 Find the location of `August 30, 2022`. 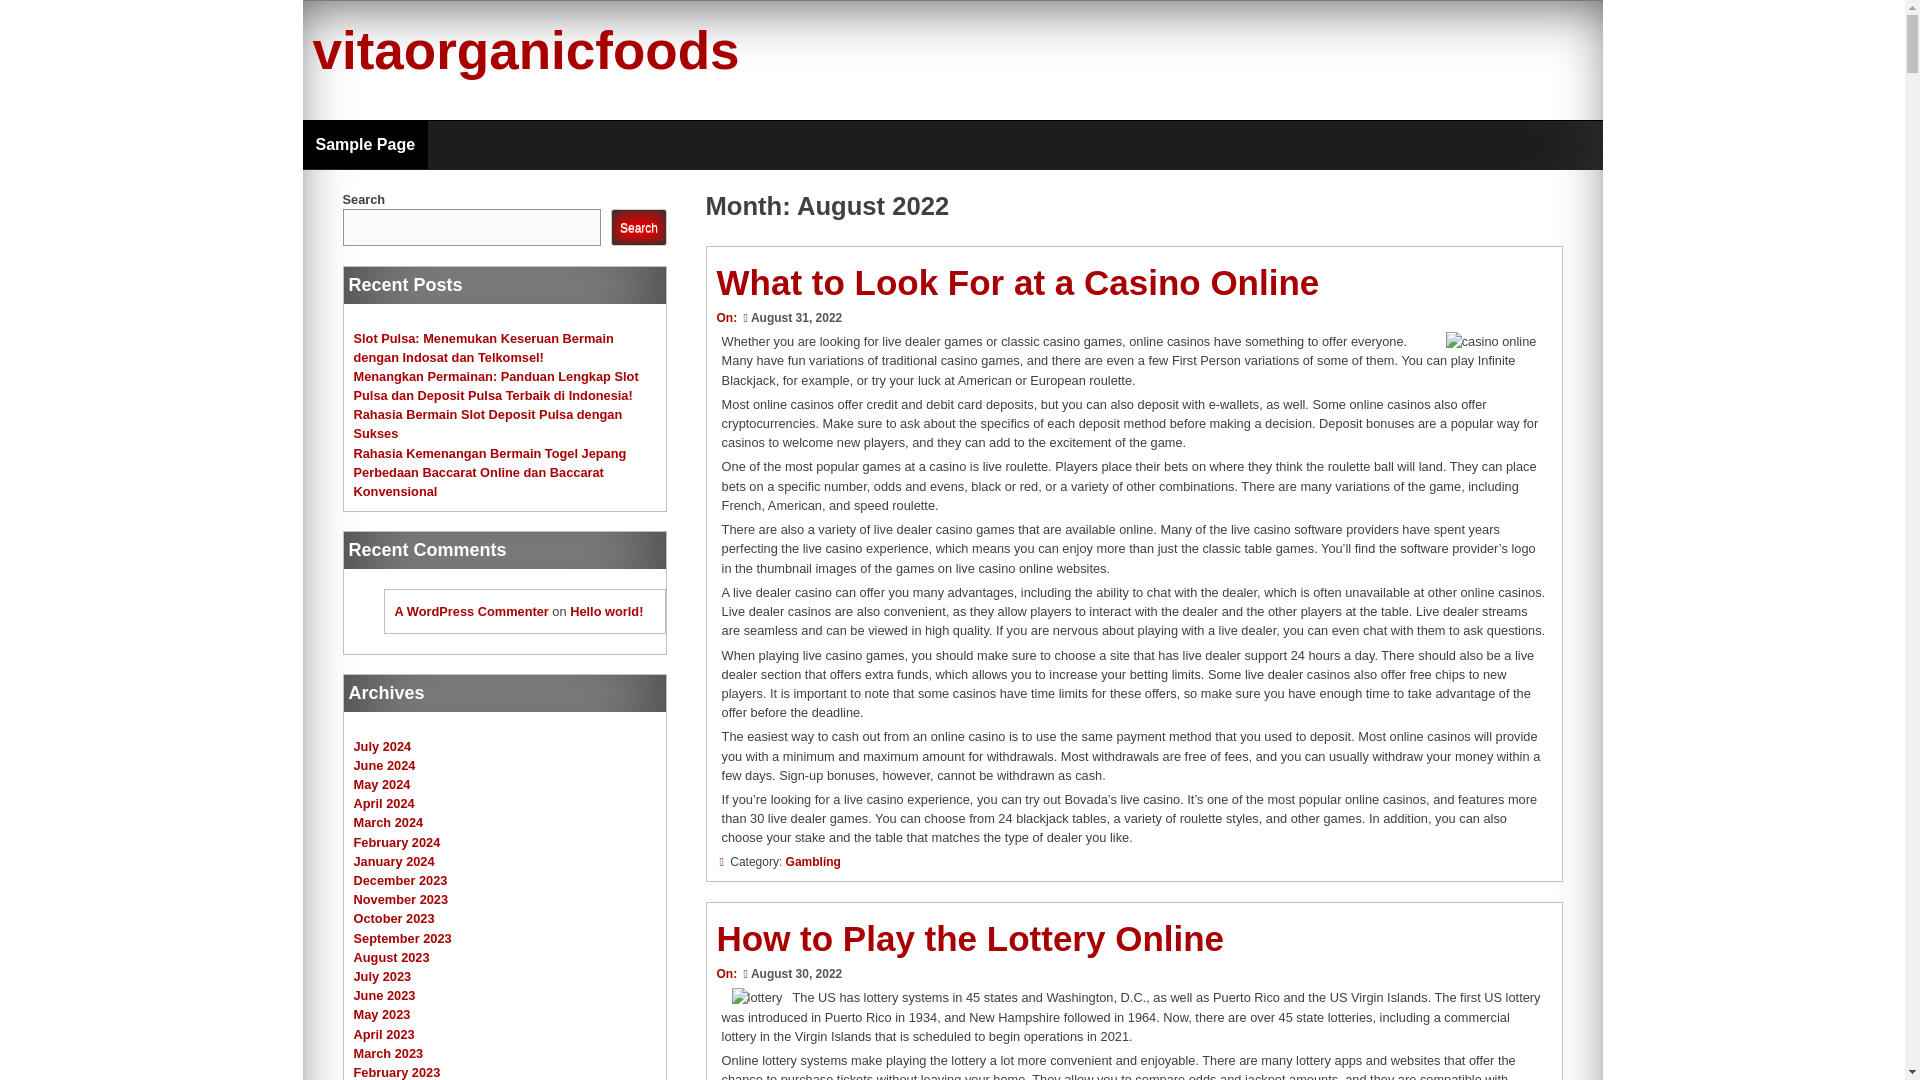

August 30, 2022 is located at coordinates (790, 973).